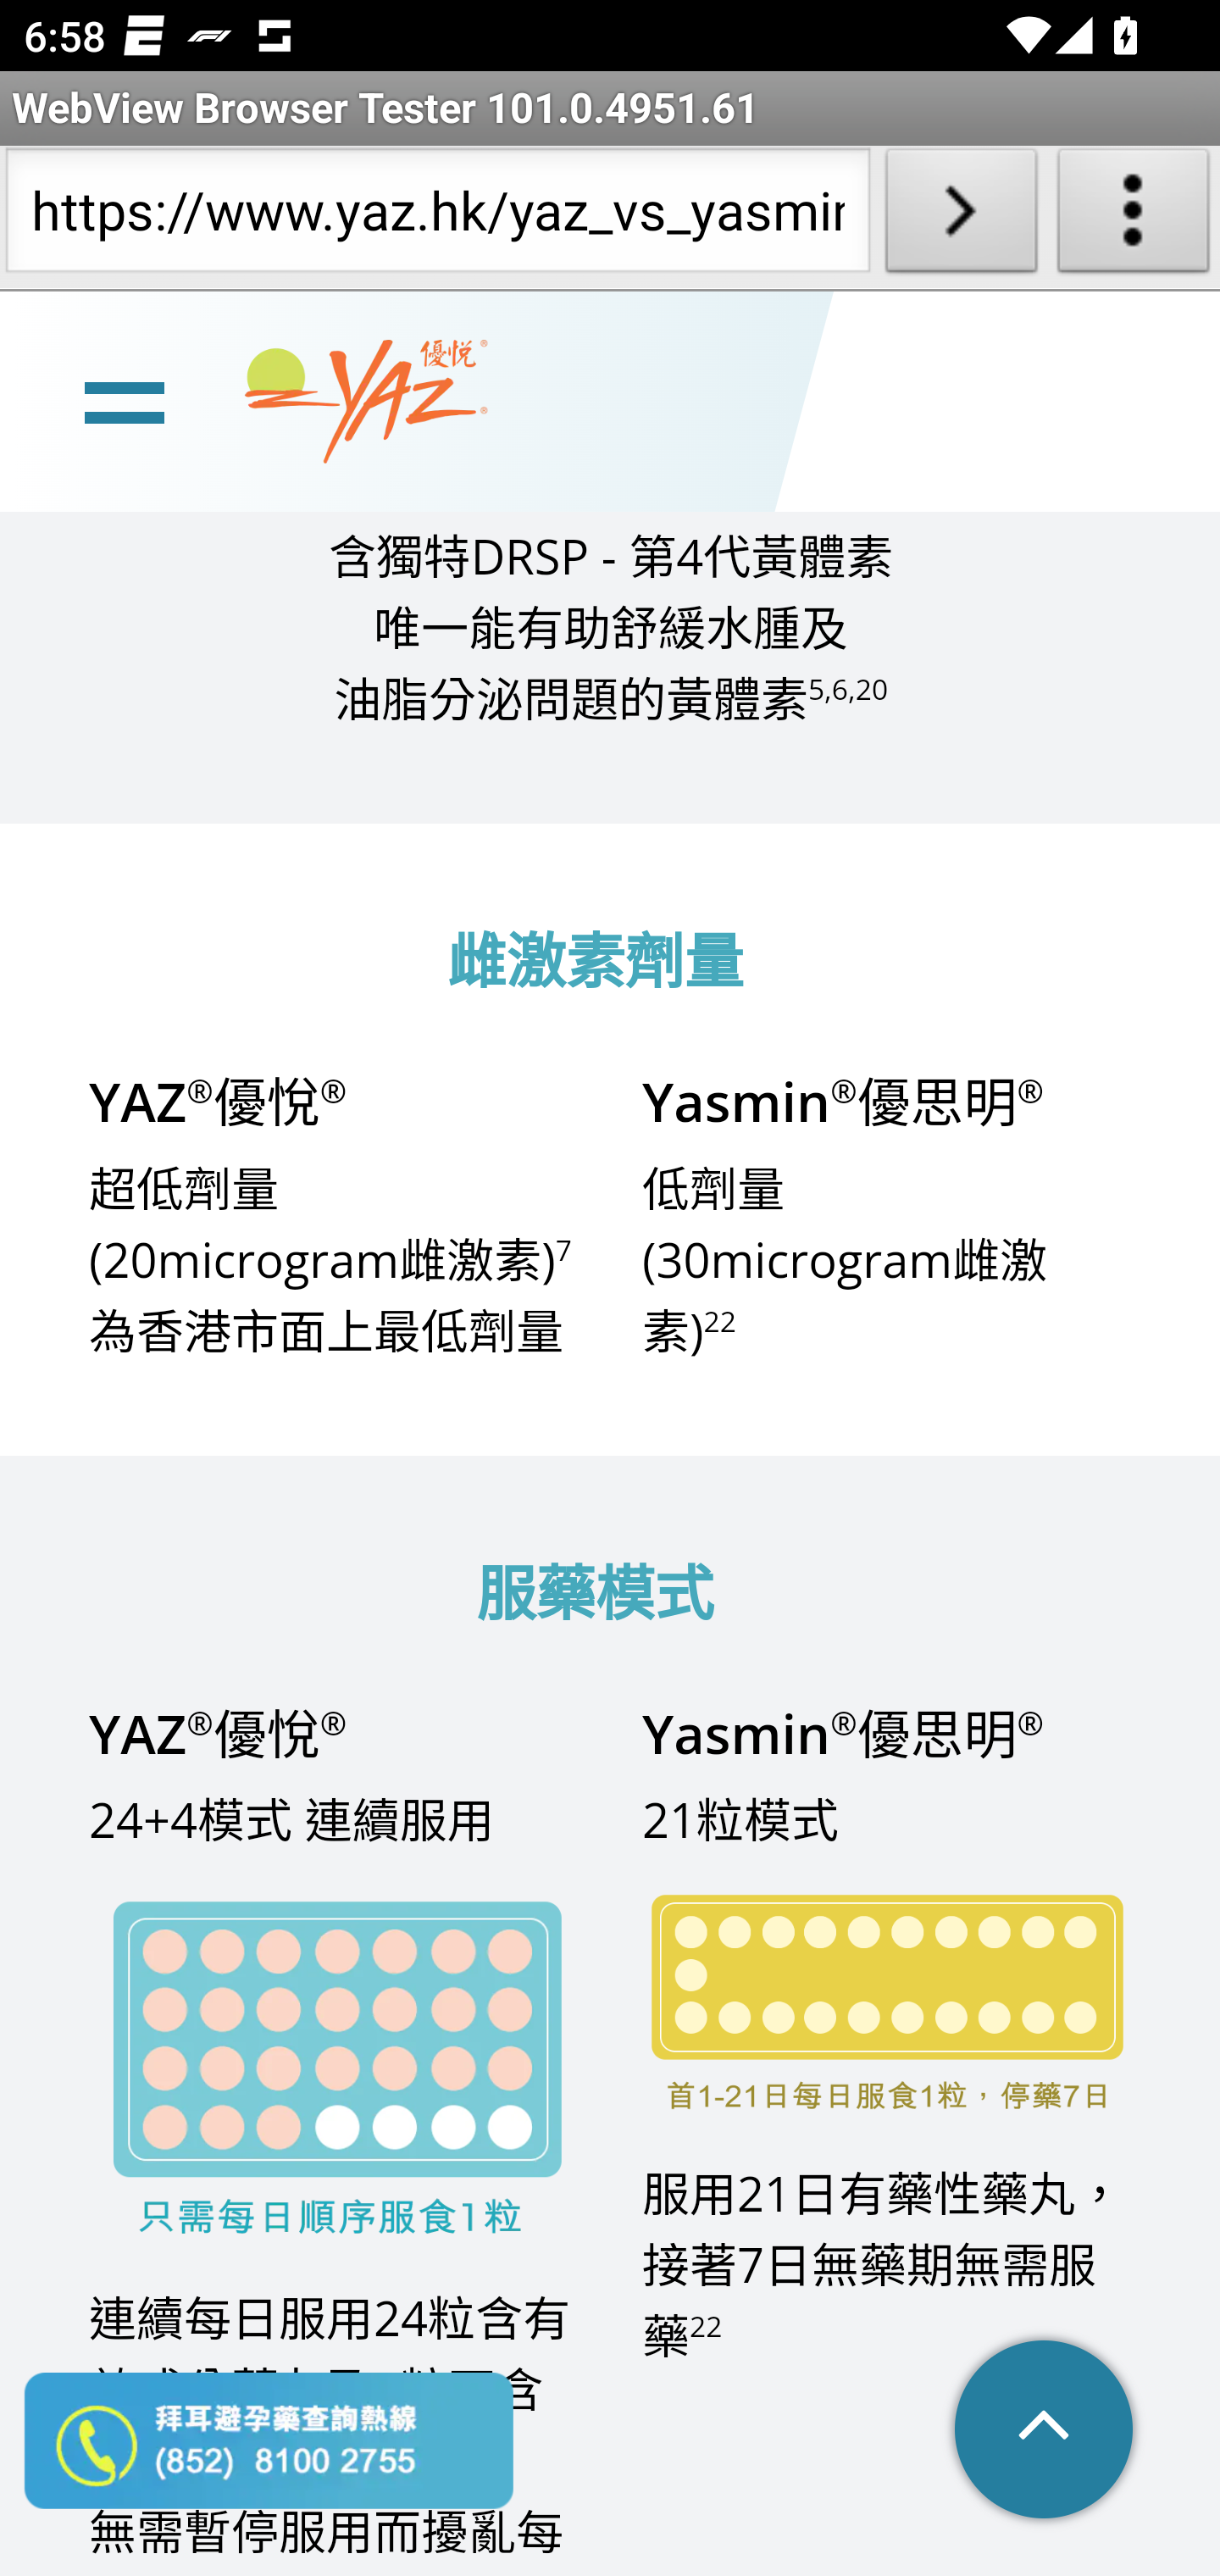  I want to click on Load URL, so click(961, 217).